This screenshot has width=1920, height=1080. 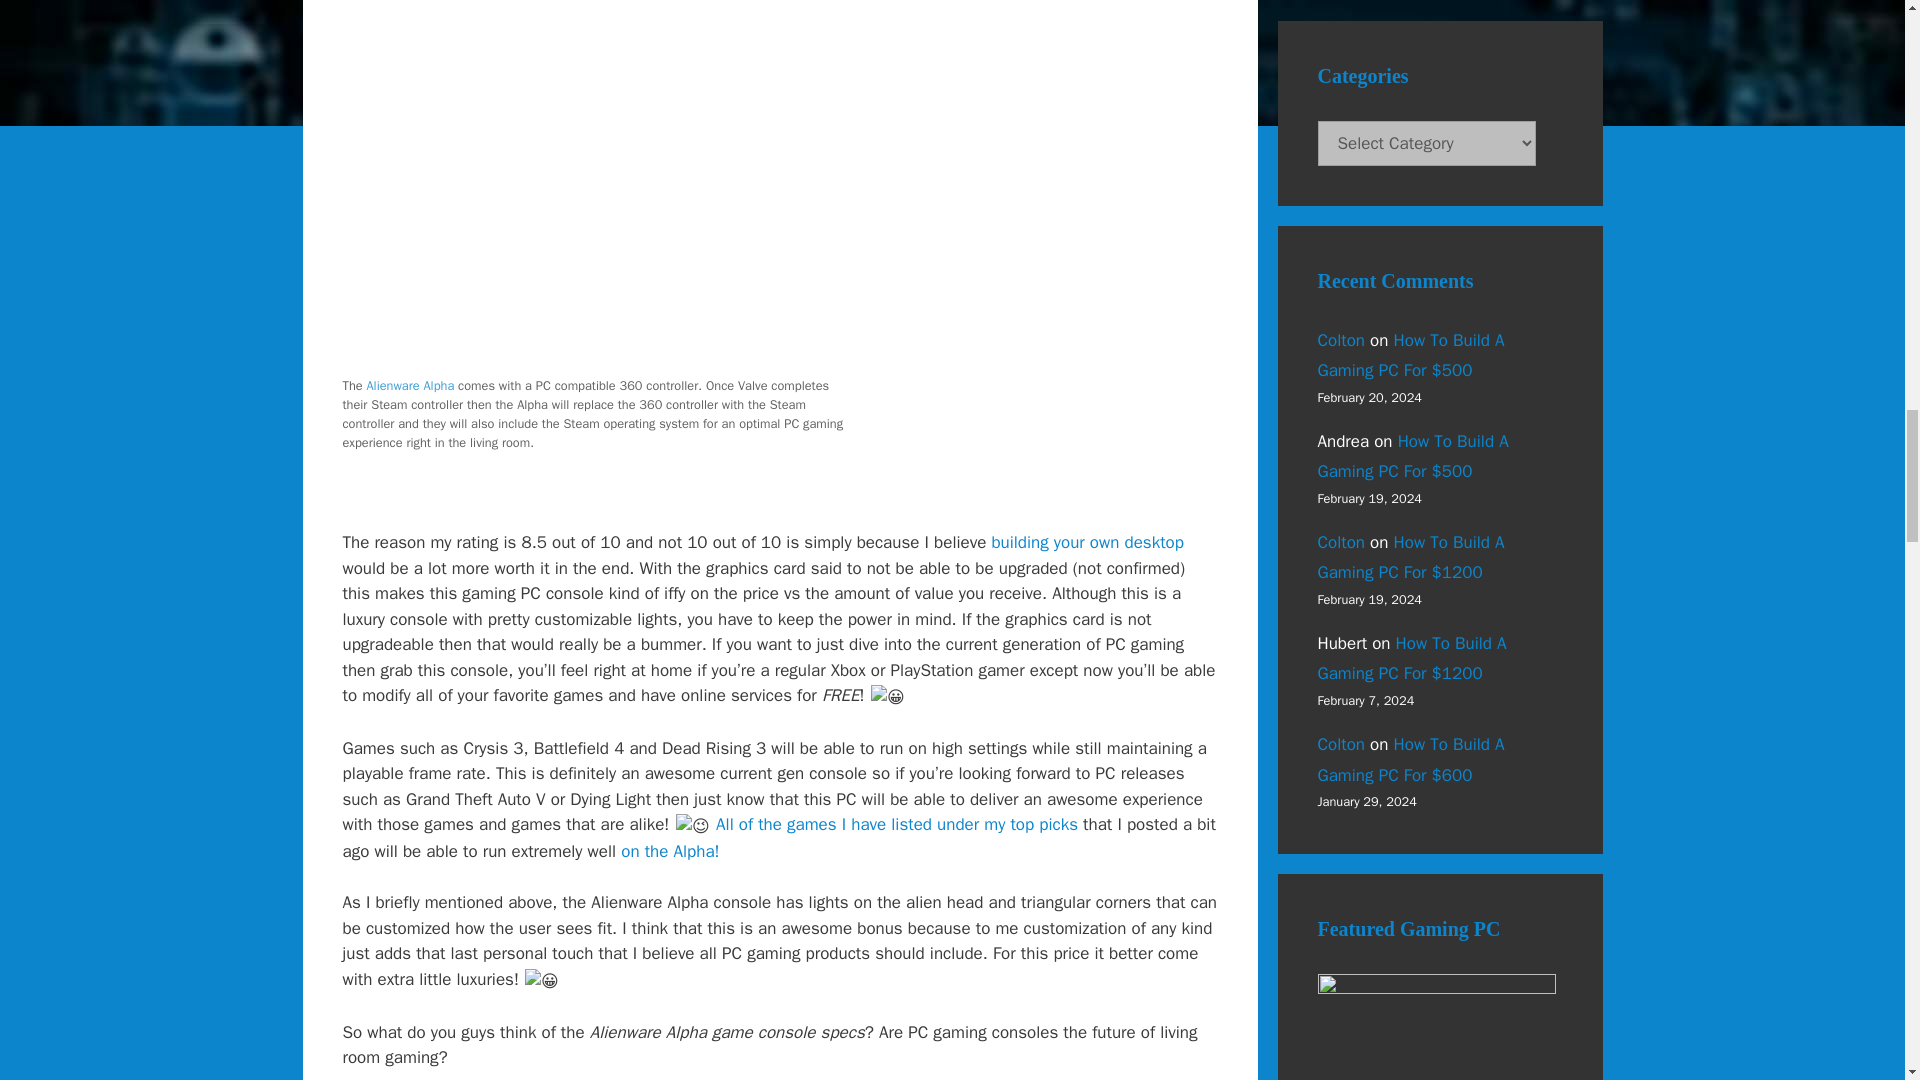 I want to click on How To Build Your PC, so click(x=1087, y=542).